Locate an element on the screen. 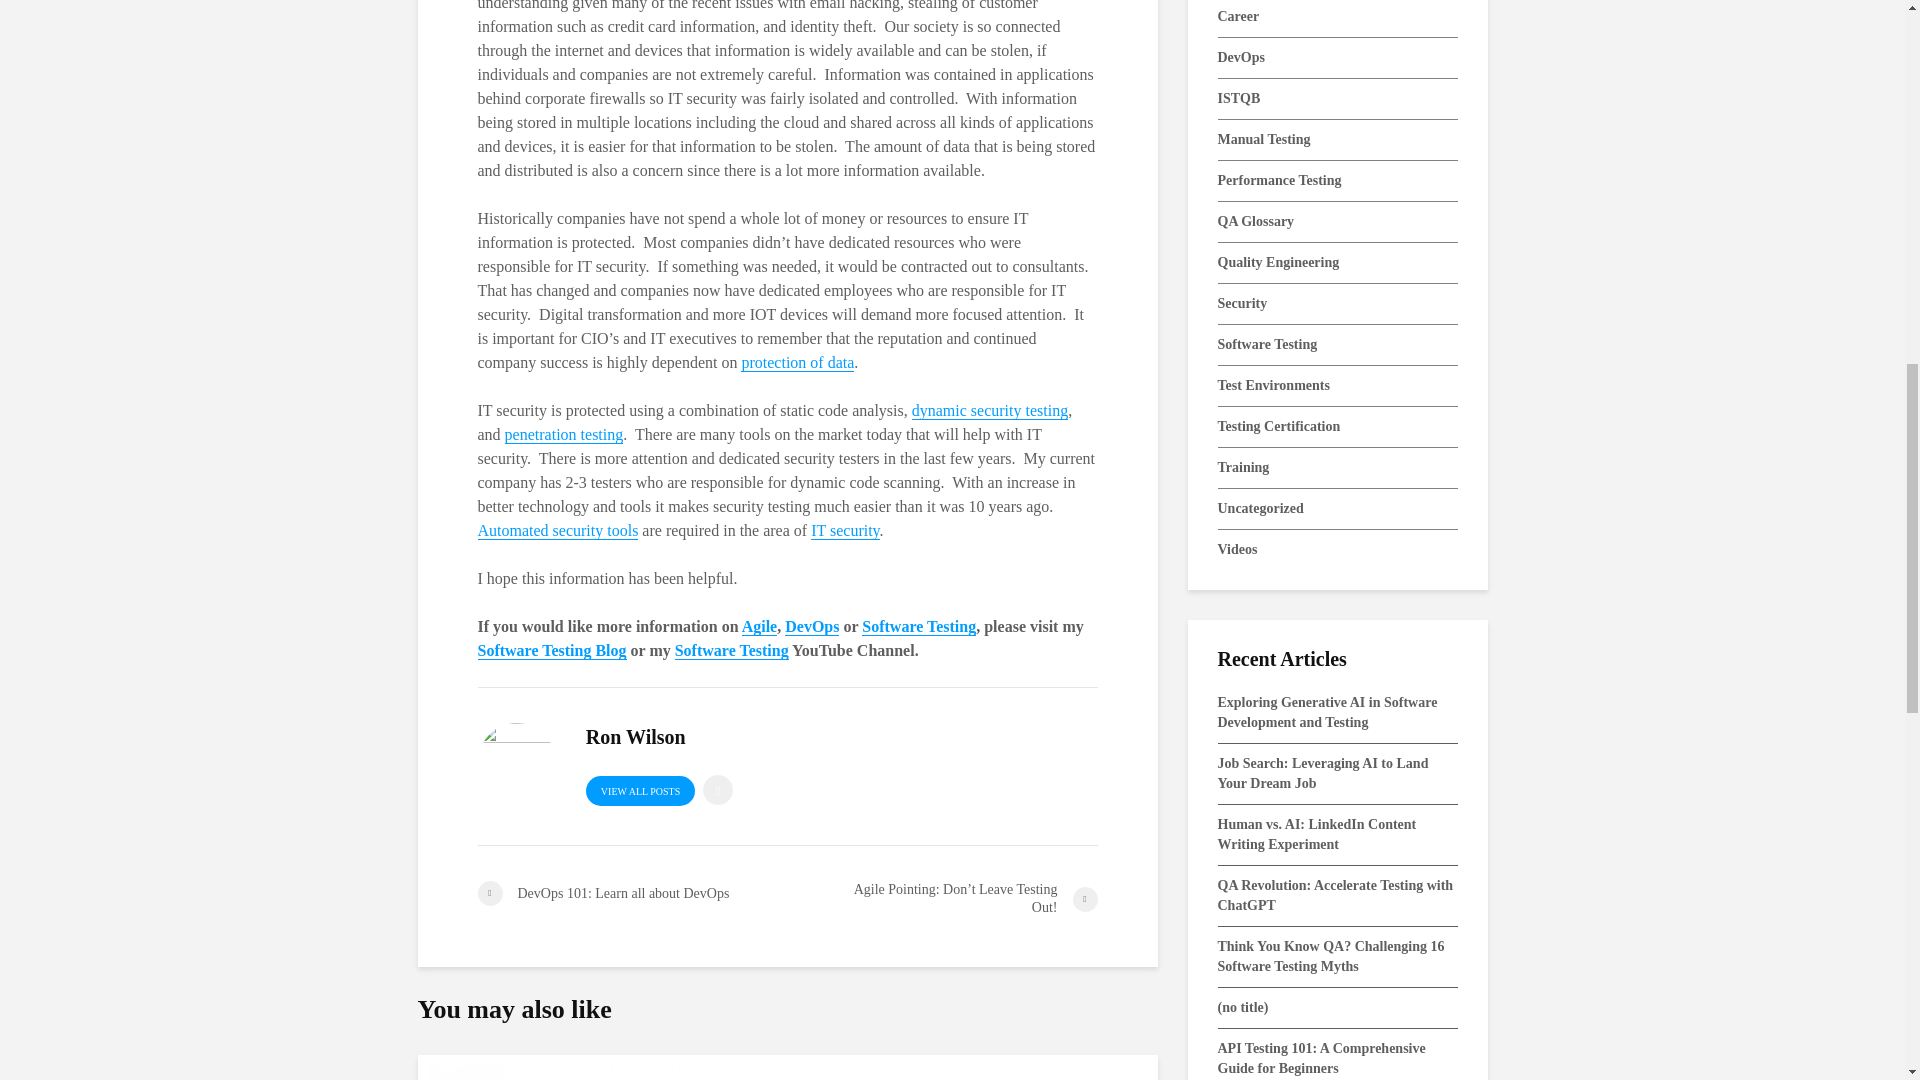 The image size is (1920, 1080). DevOps 101: Learn all about DevOps is located at coordinates (632, 894).